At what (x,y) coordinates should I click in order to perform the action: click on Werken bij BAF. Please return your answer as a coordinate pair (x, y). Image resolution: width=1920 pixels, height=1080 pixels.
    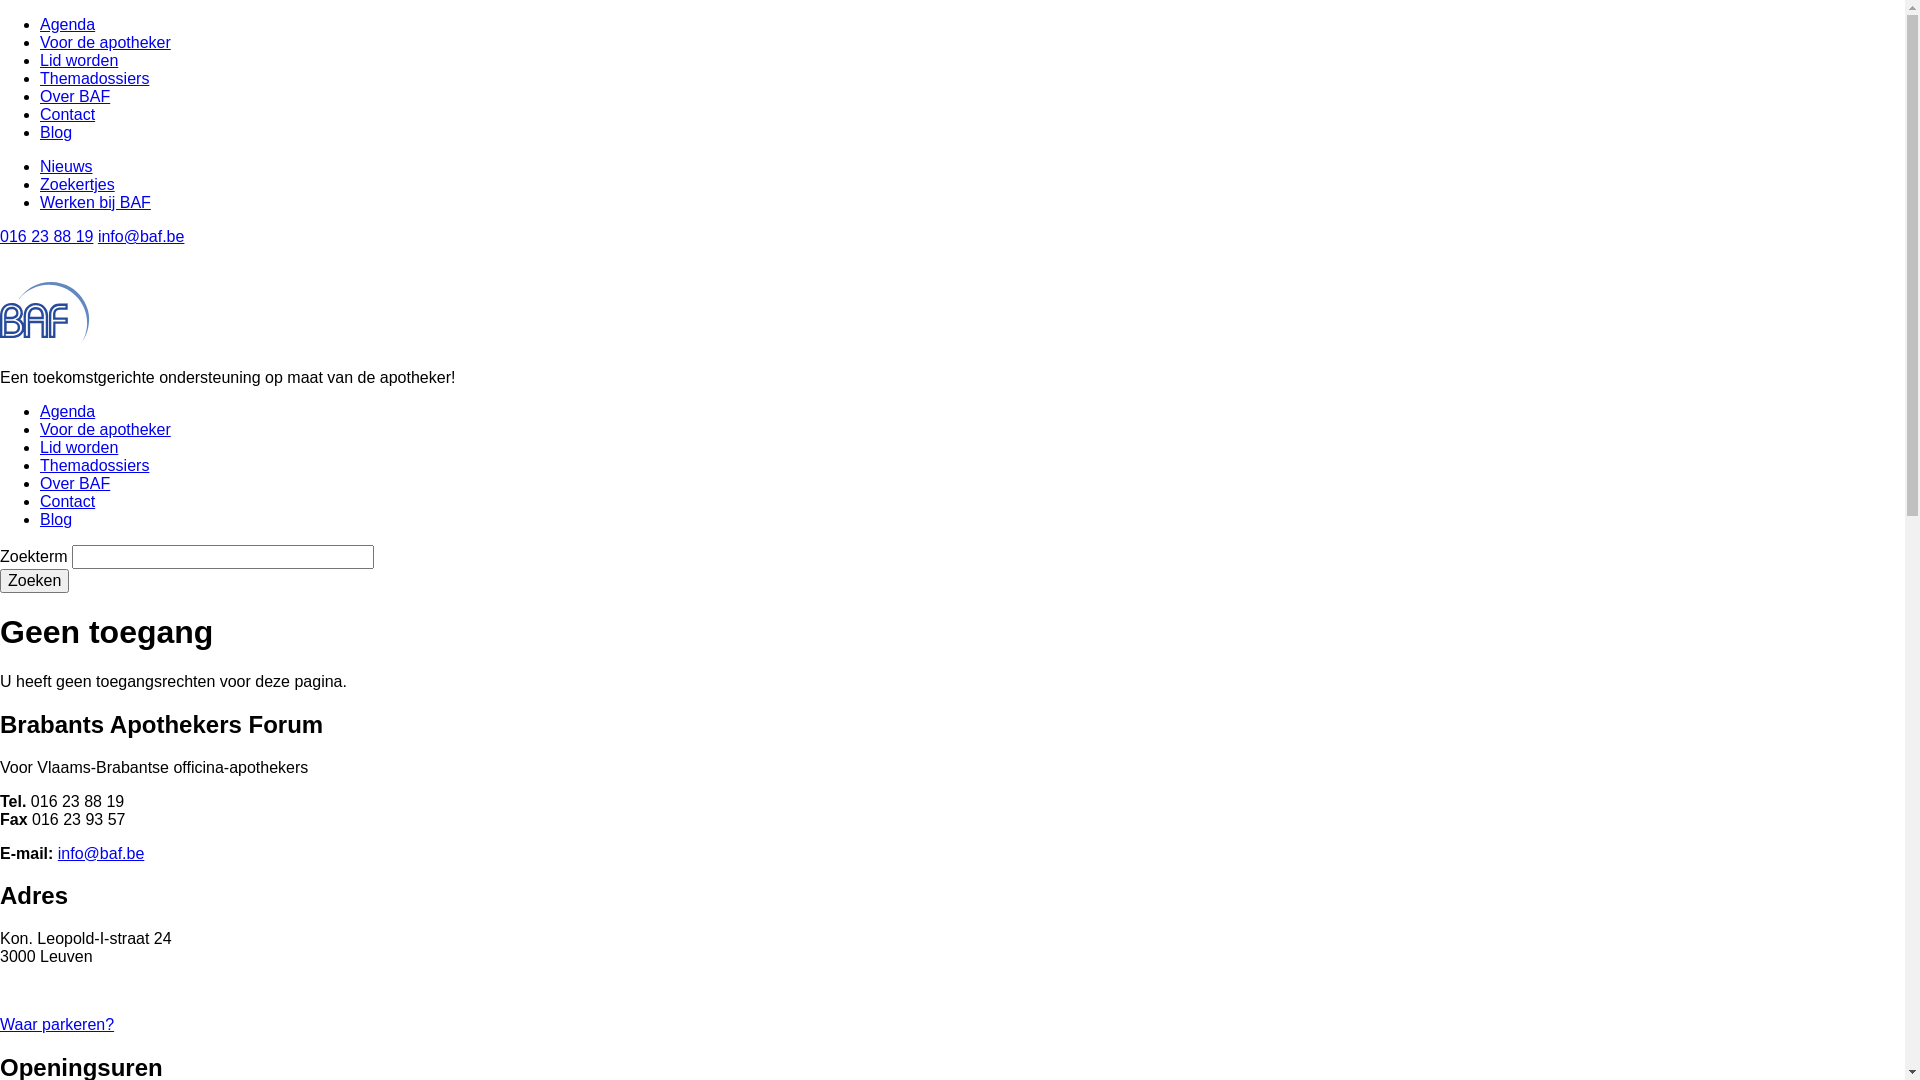
    Looking at the image, I should click on (96, 202).